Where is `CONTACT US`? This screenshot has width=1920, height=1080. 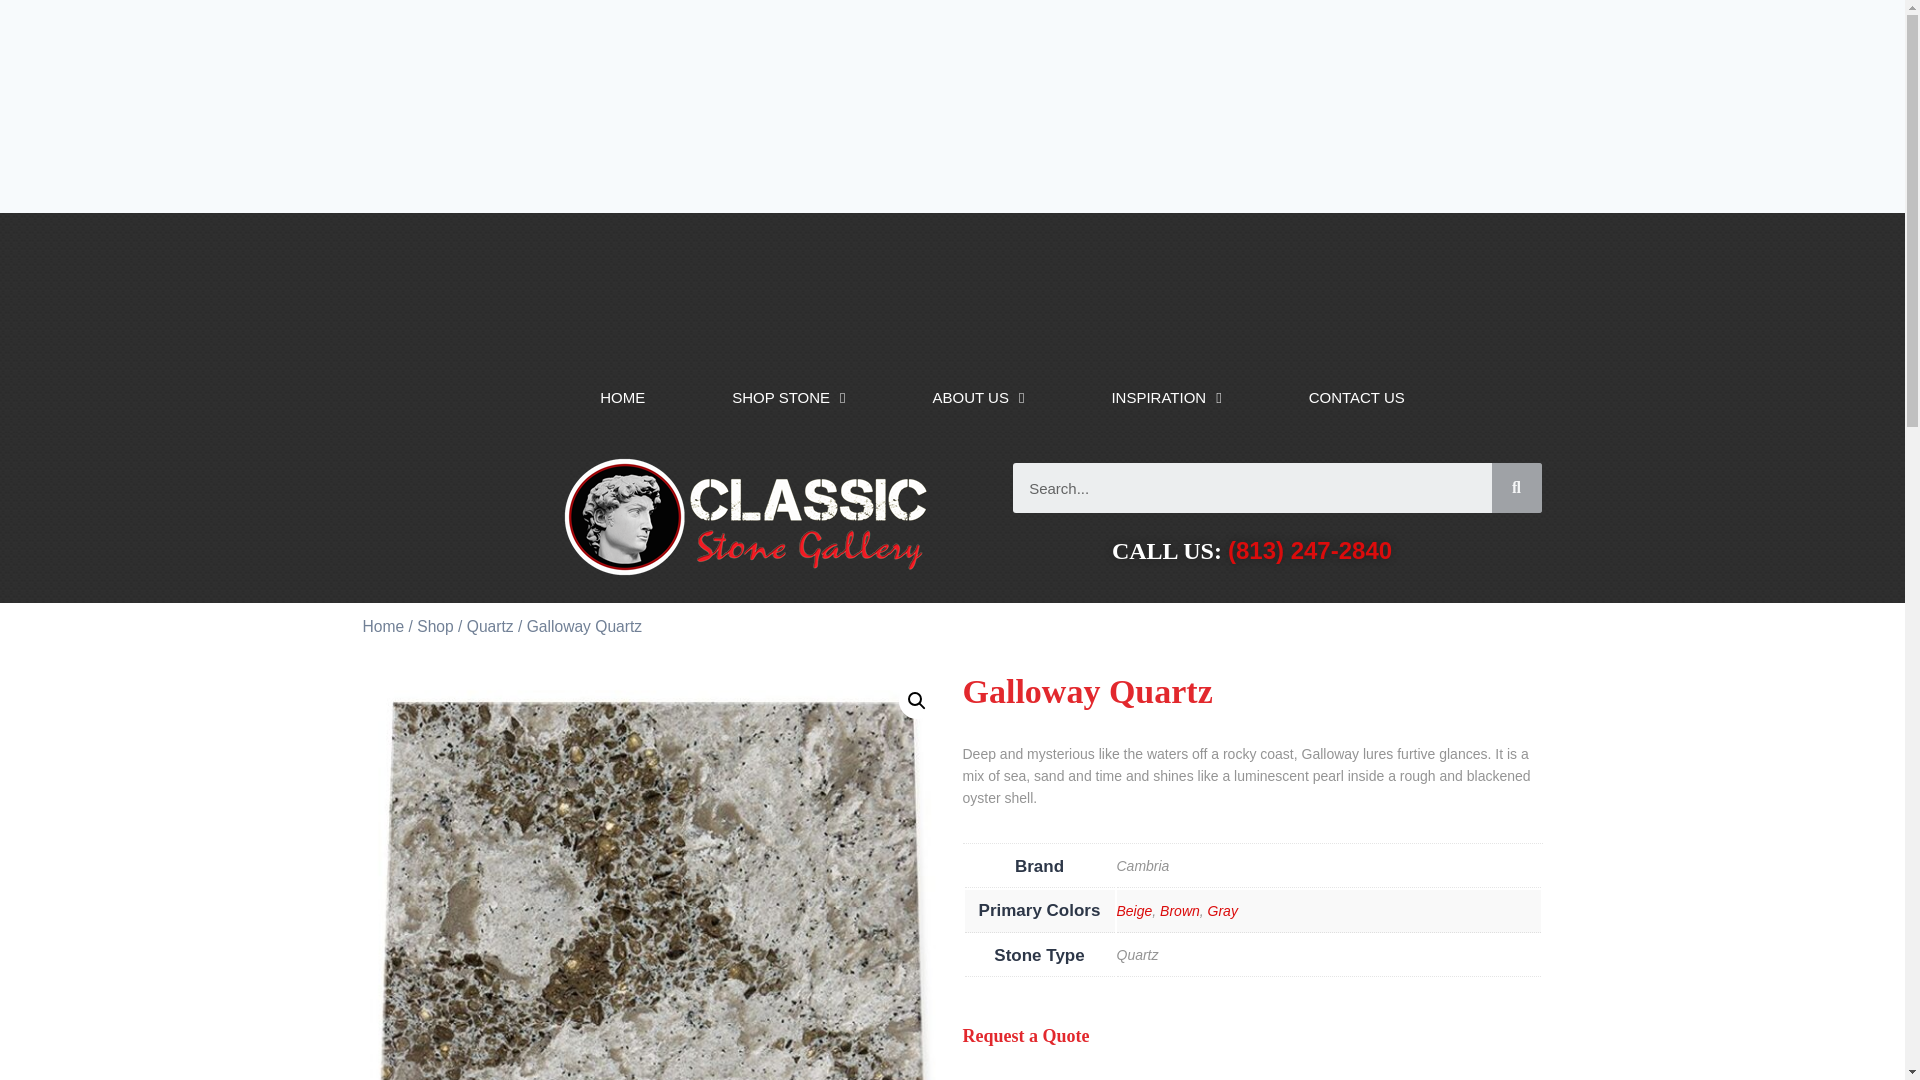
CONTACT US is located at coordinates (1356, 390).